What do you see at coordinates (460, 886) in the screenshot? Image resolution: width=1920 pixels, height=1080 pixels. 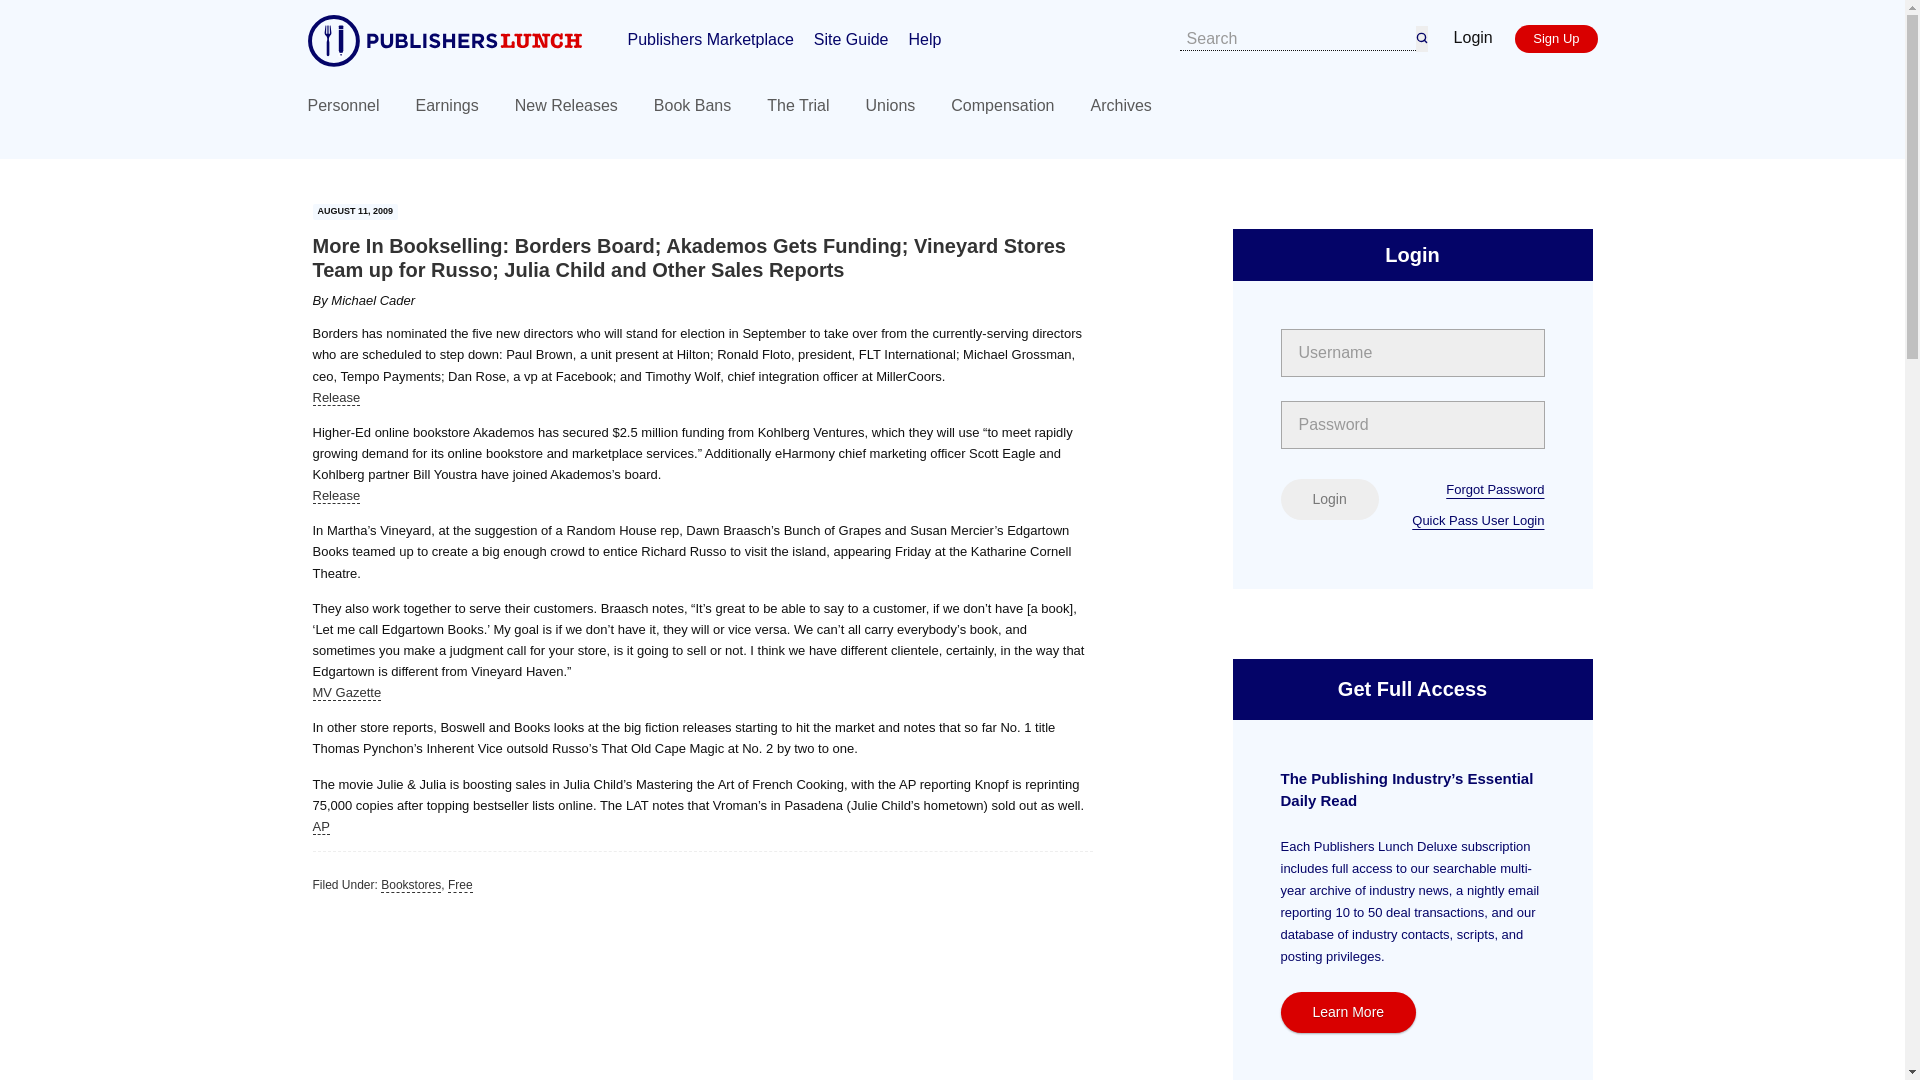 I see `Free` at bounding box center [460, 886].